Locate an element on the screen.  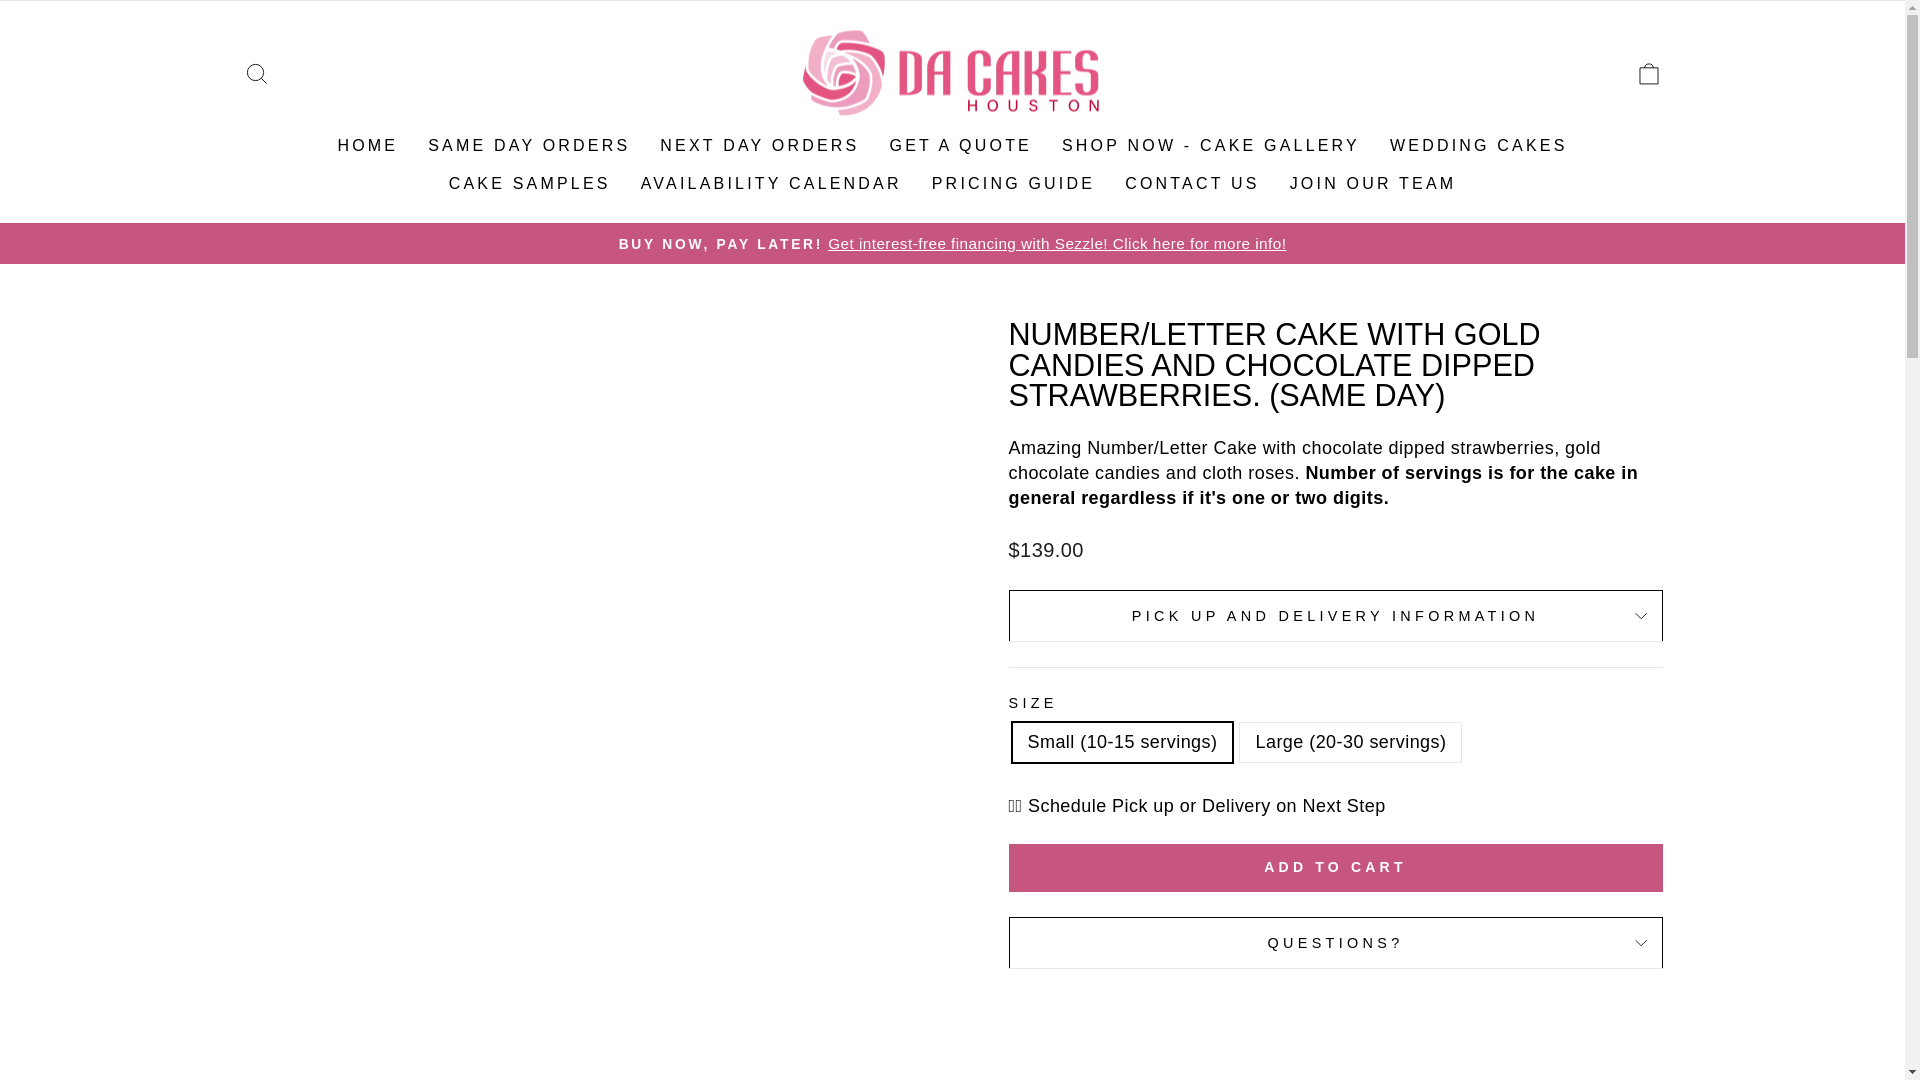
NEXT DAY ORDERS is located at coordinates (759, 146).